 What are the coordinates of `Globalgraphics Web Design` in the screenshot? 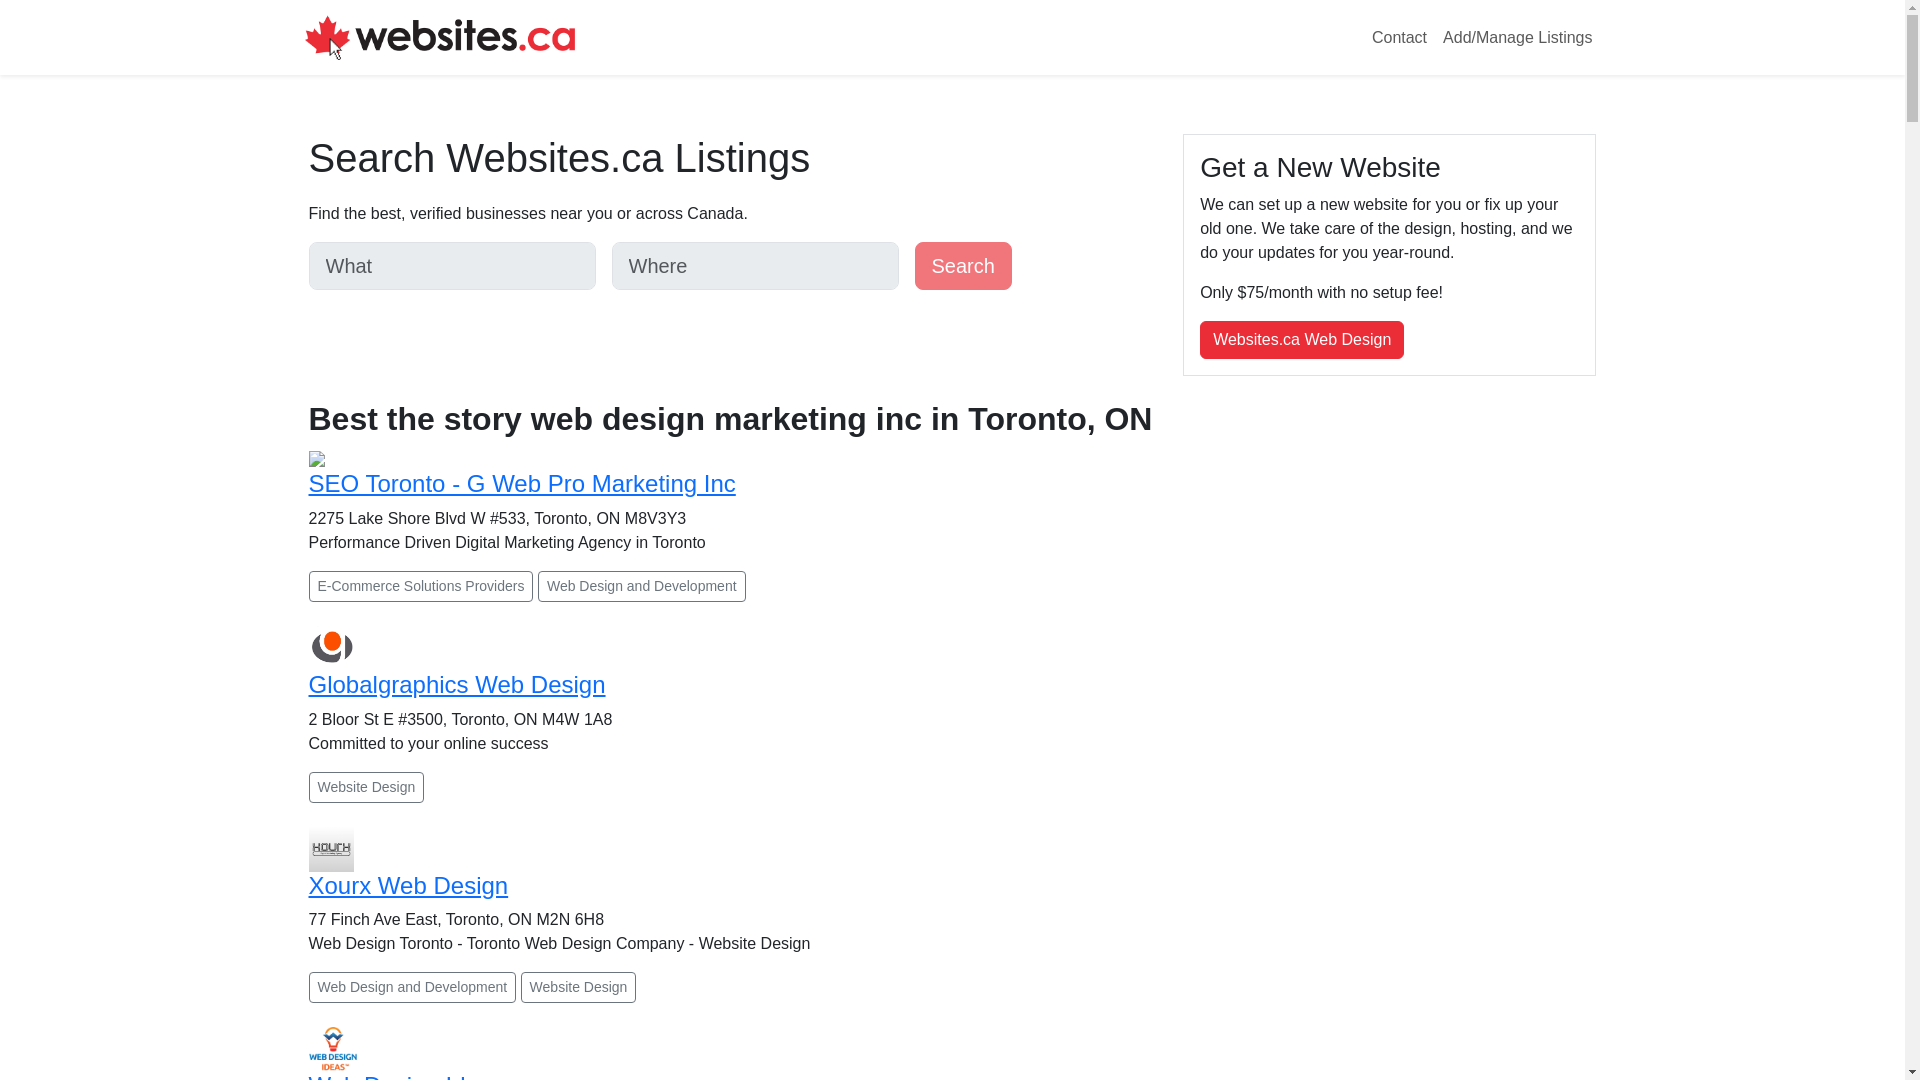 It's located at (456, 684).